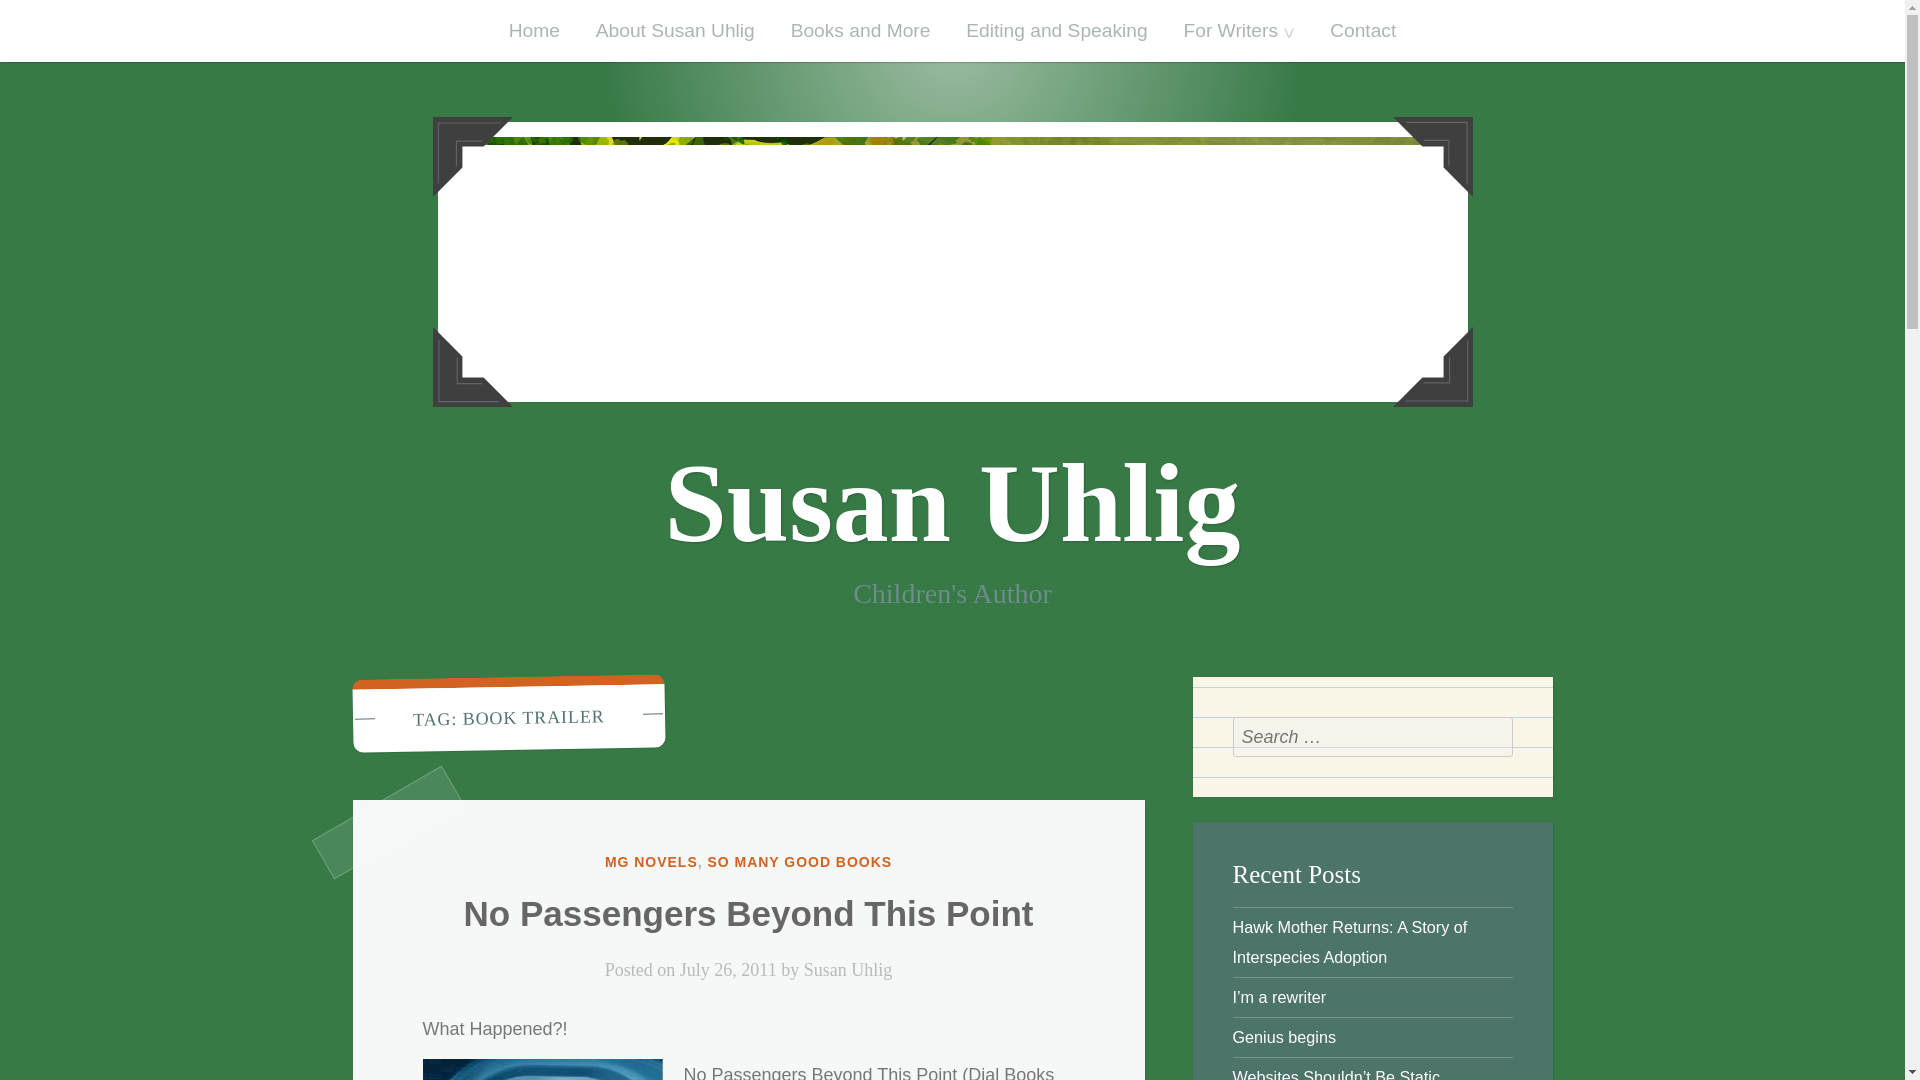  I want to click on Genius begins, so click(1284, 1037).